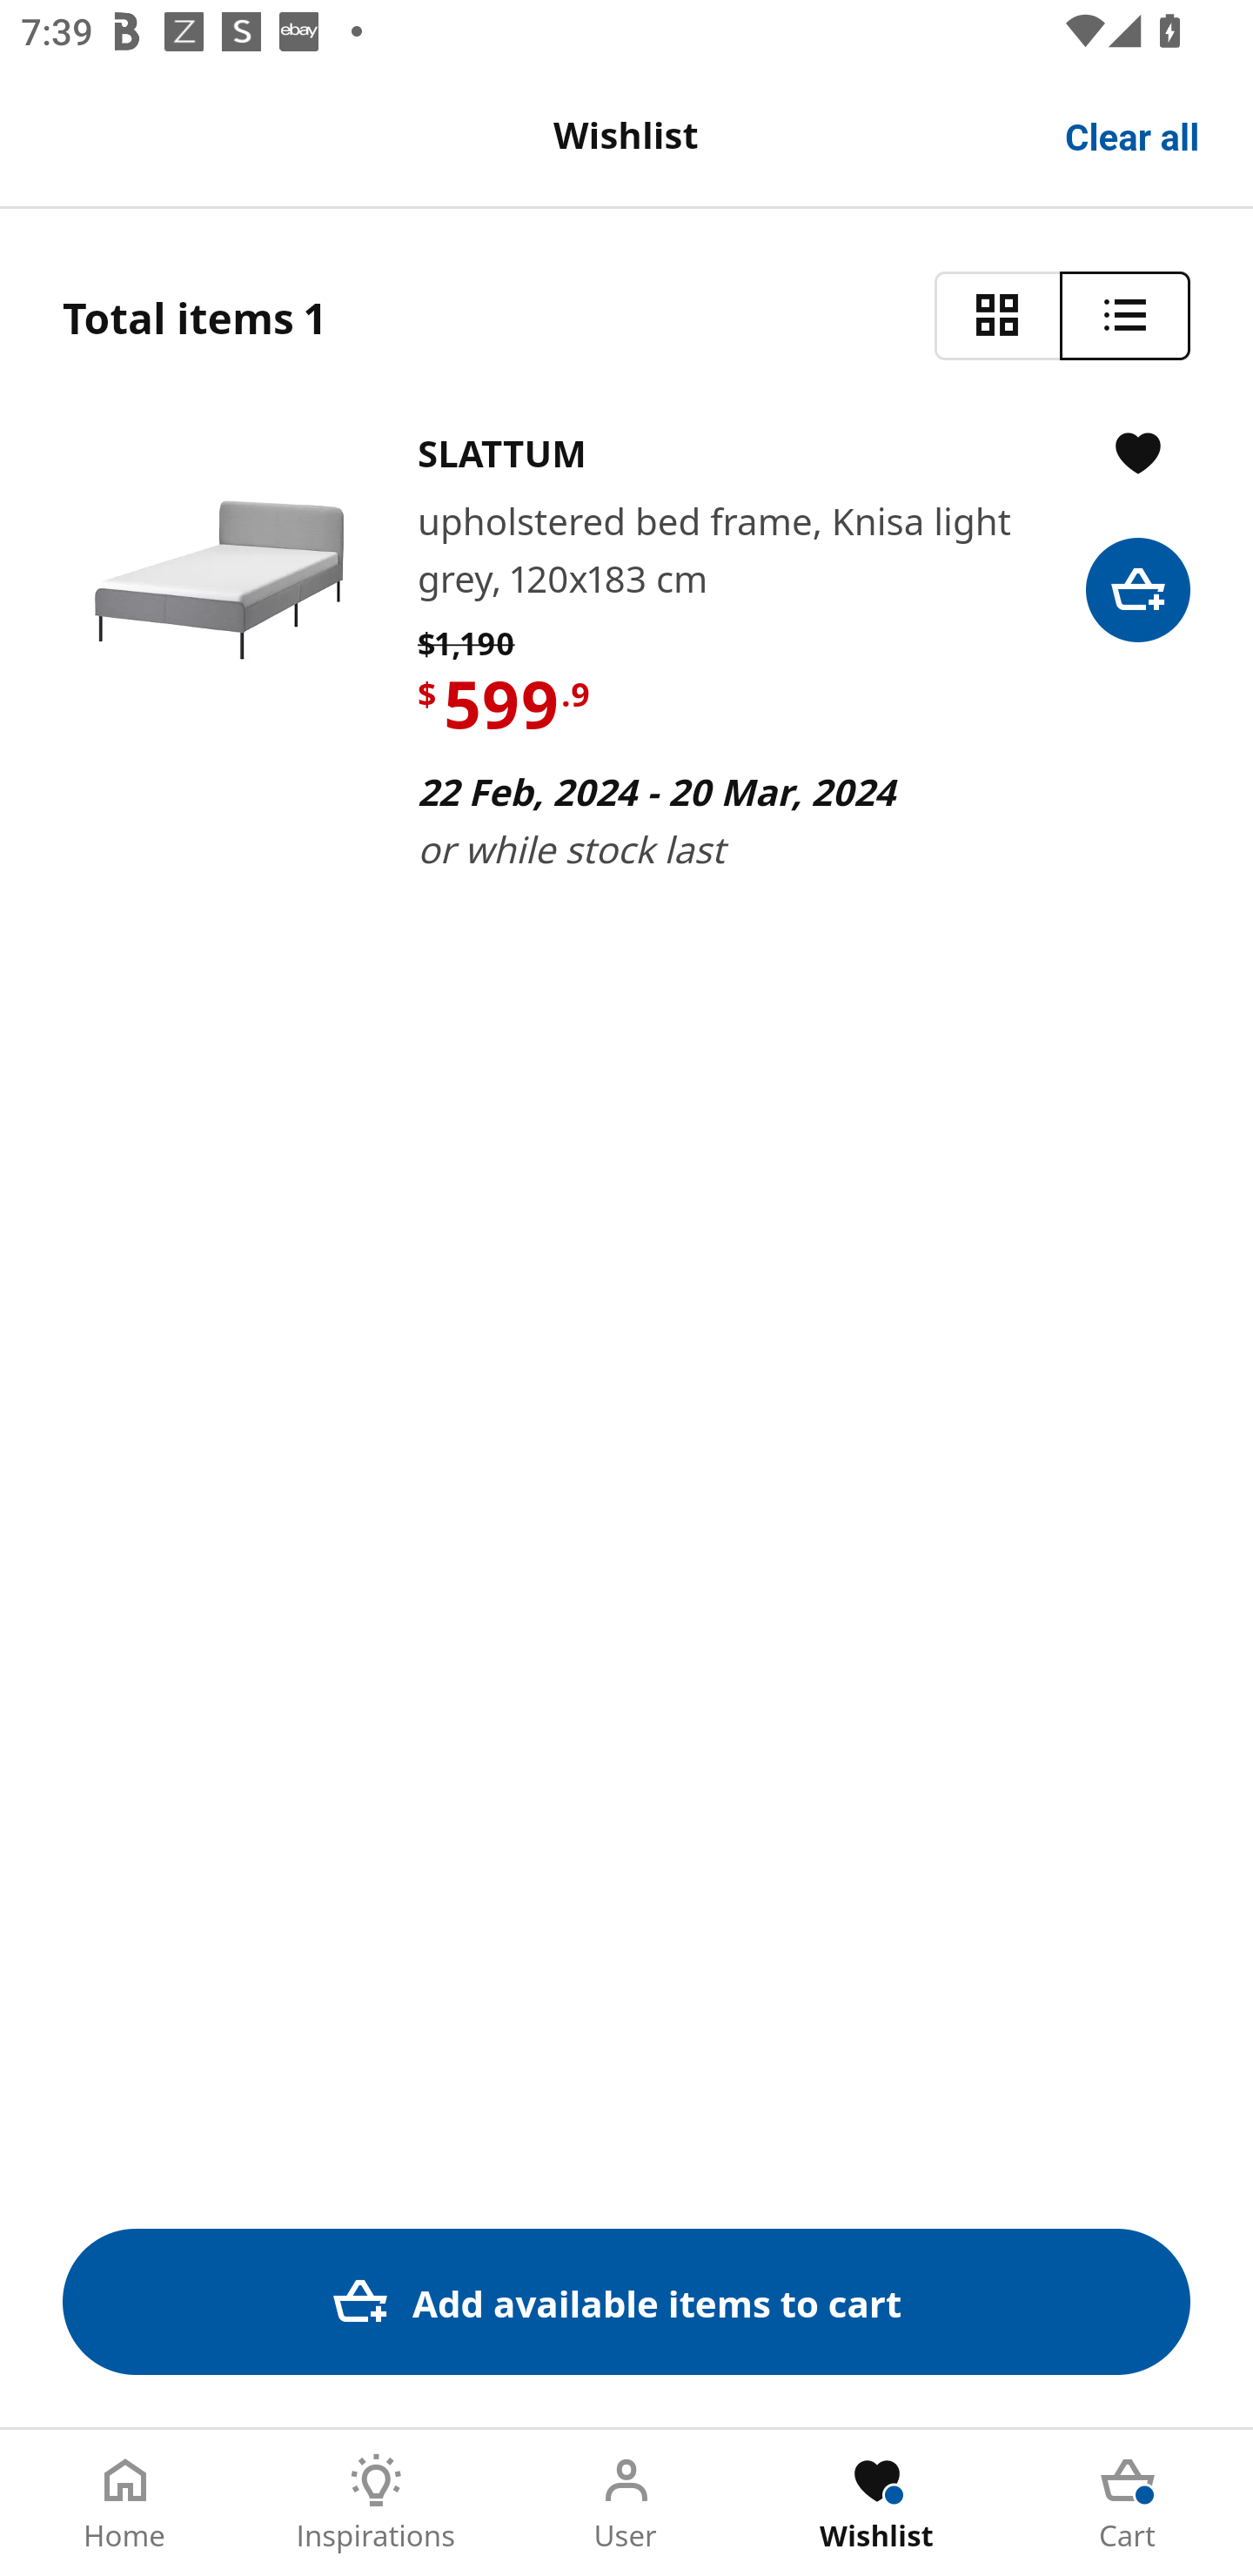 This screenshot has width=1253, height=2576. What do you see at coordinates (626, 2301) in the screenshot?
I see `Add available items to cart` at bounding box center [626, 2301].